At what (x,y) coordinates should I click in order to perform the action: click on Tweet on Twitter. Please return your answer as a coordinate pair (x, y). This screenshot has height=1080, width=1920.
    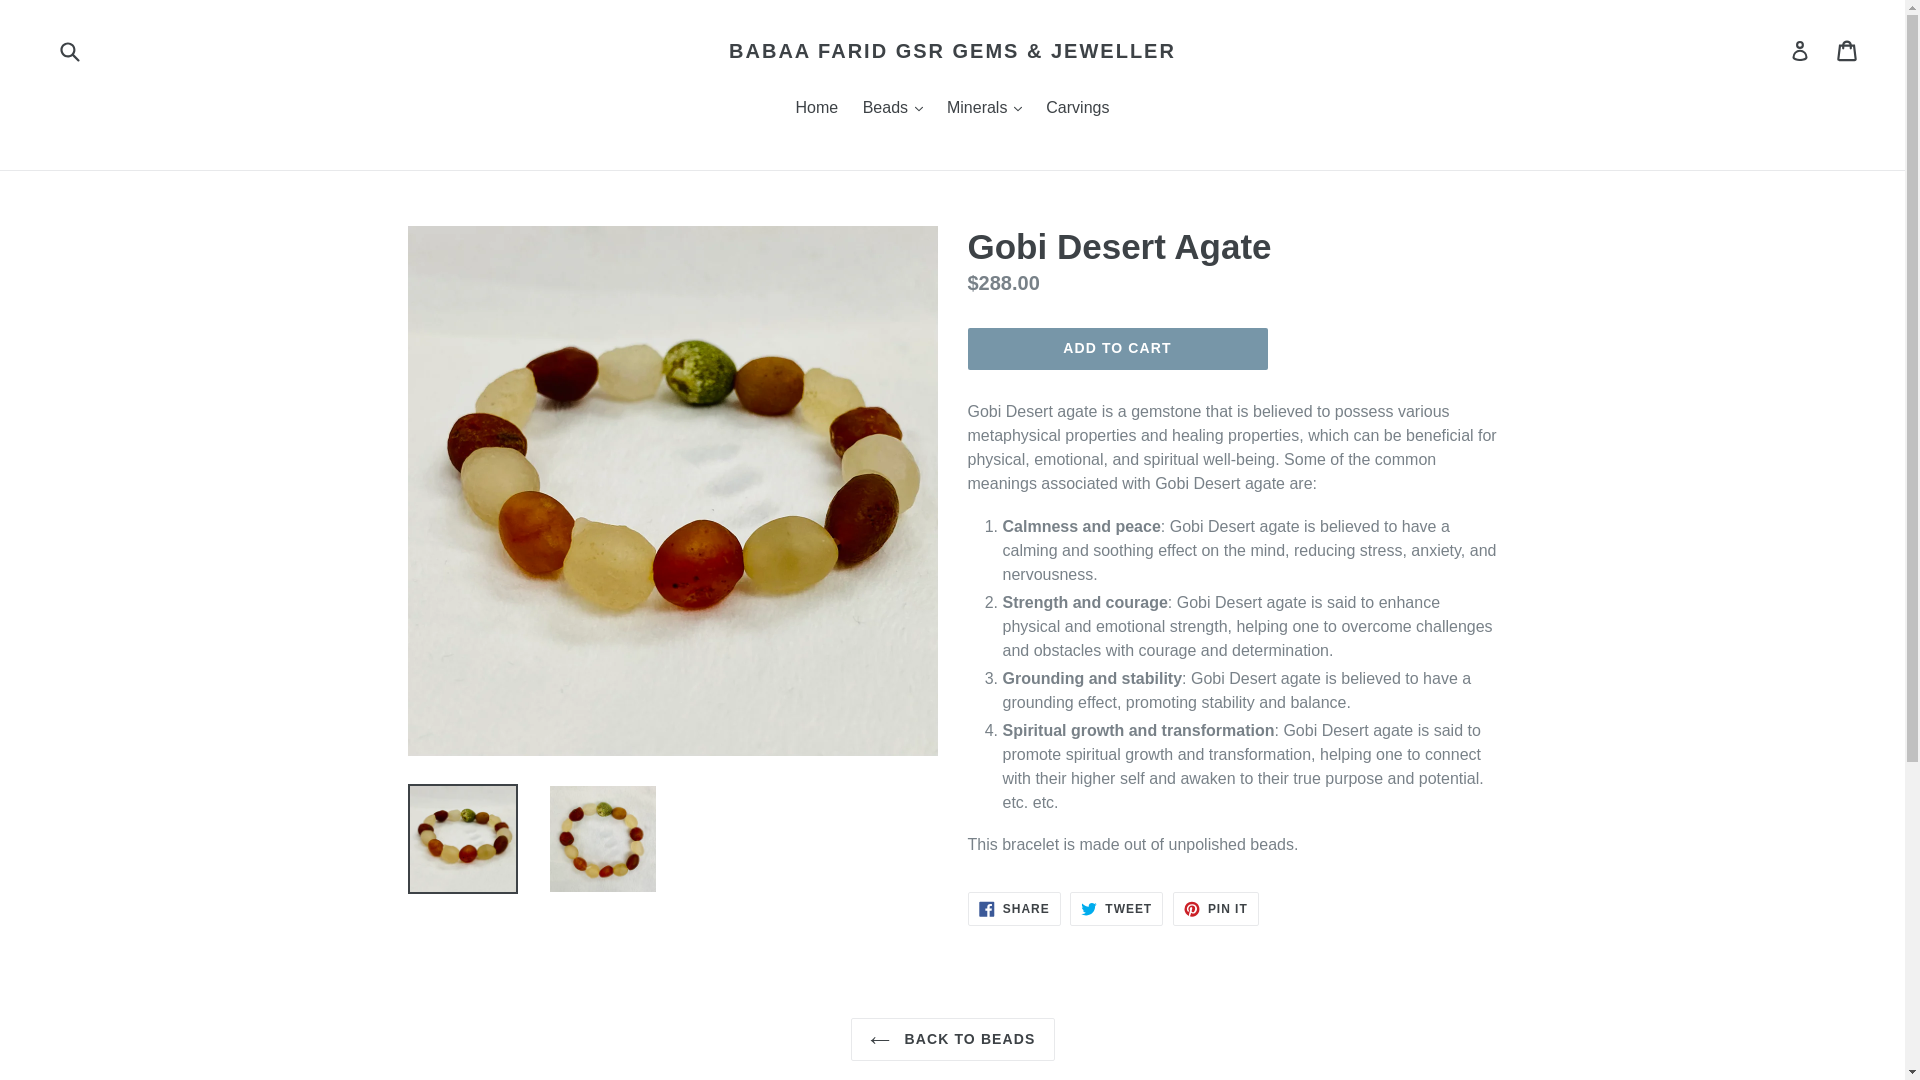
    Looking at the image, I should click on (1116, 908).